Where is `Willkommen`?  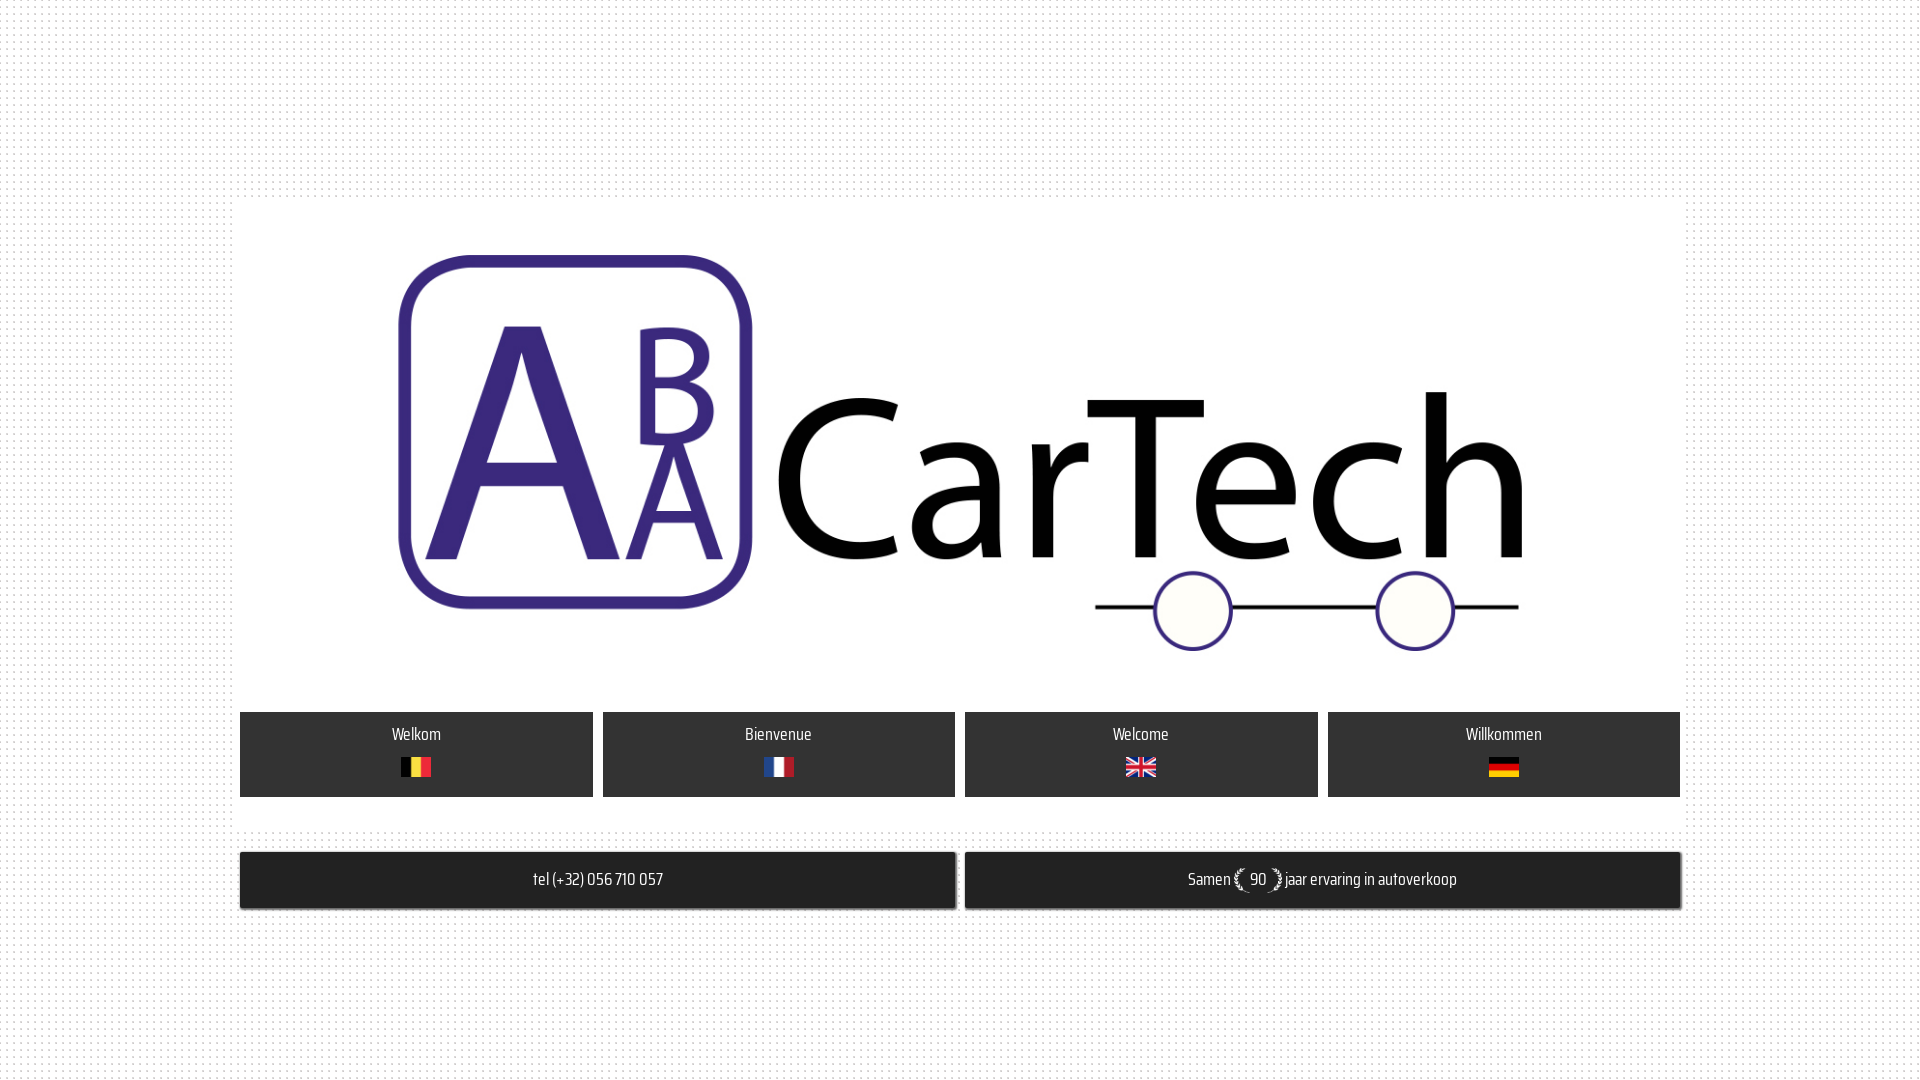
Willkommen is located at coordinates (1504, 754).